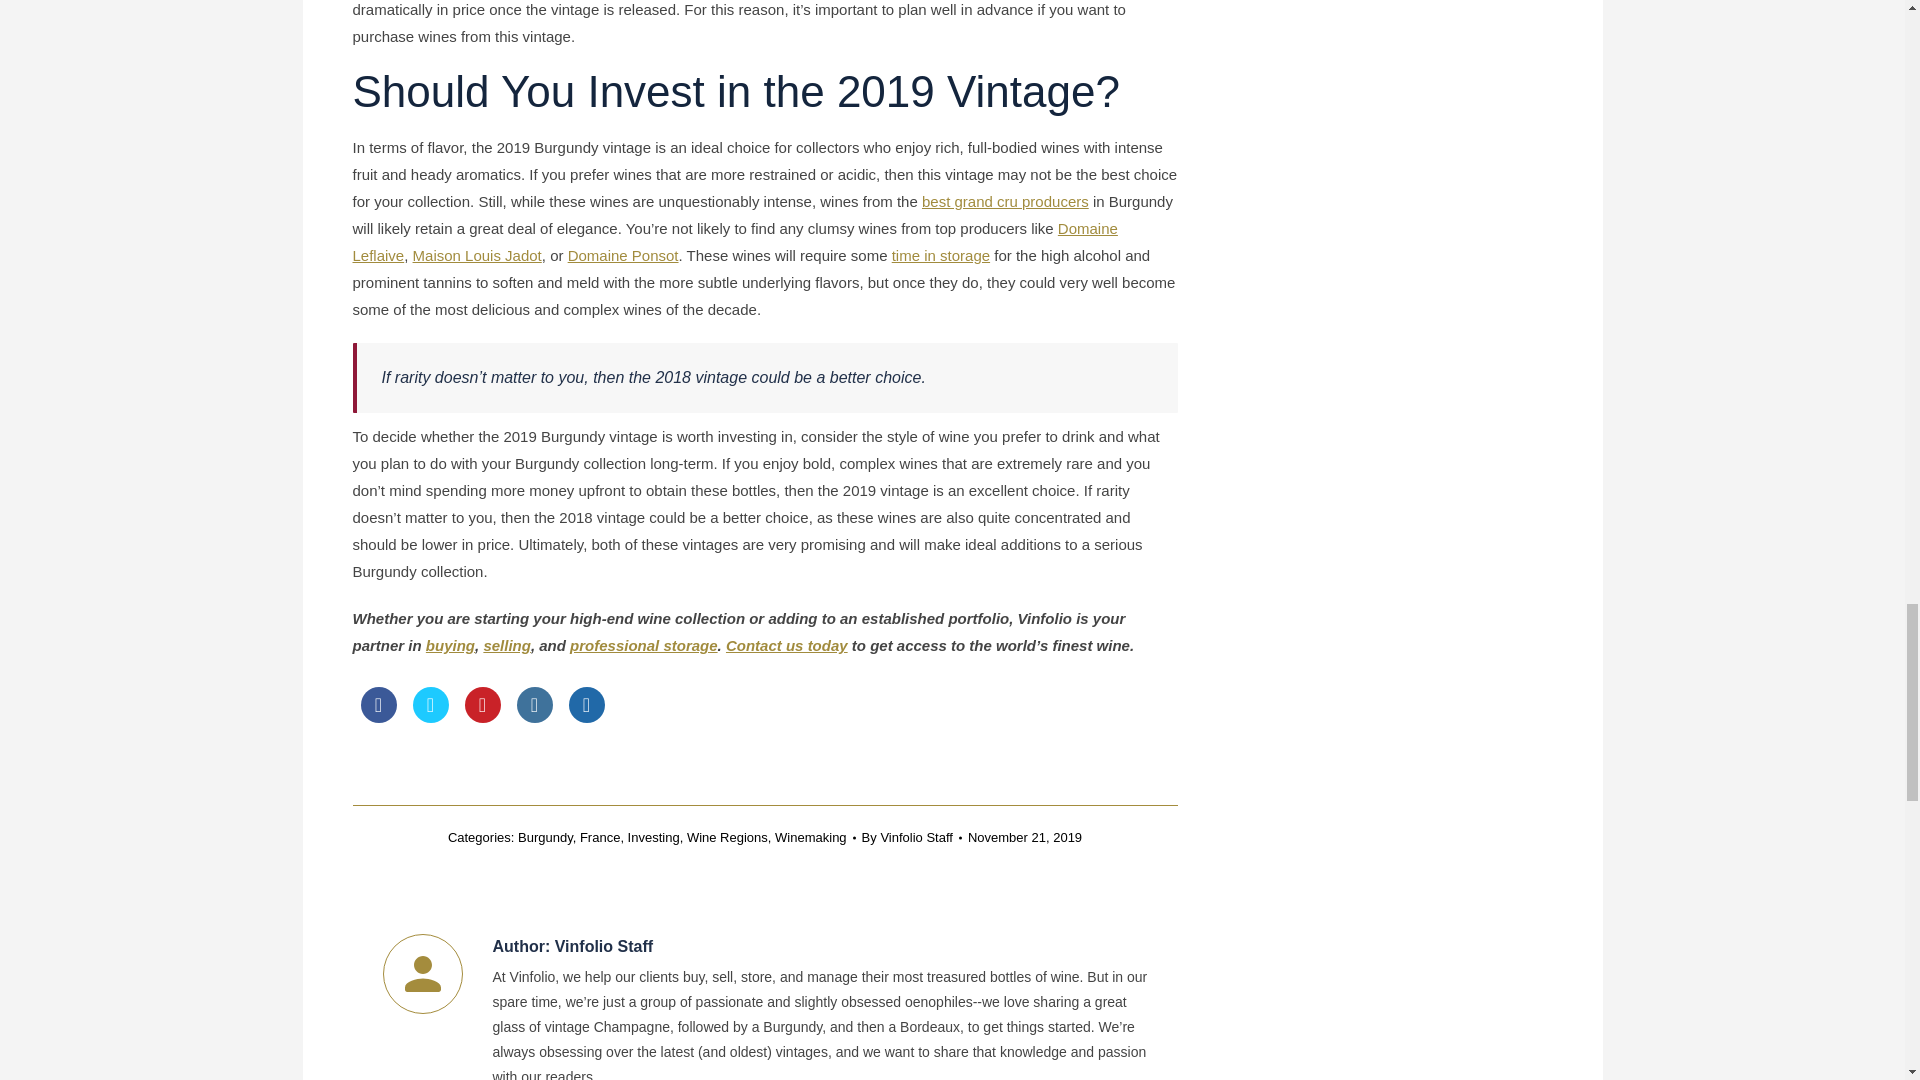 The width and height of the screenshot is (1920, 1080). I want to click on Burgundy, so click(545, 837).